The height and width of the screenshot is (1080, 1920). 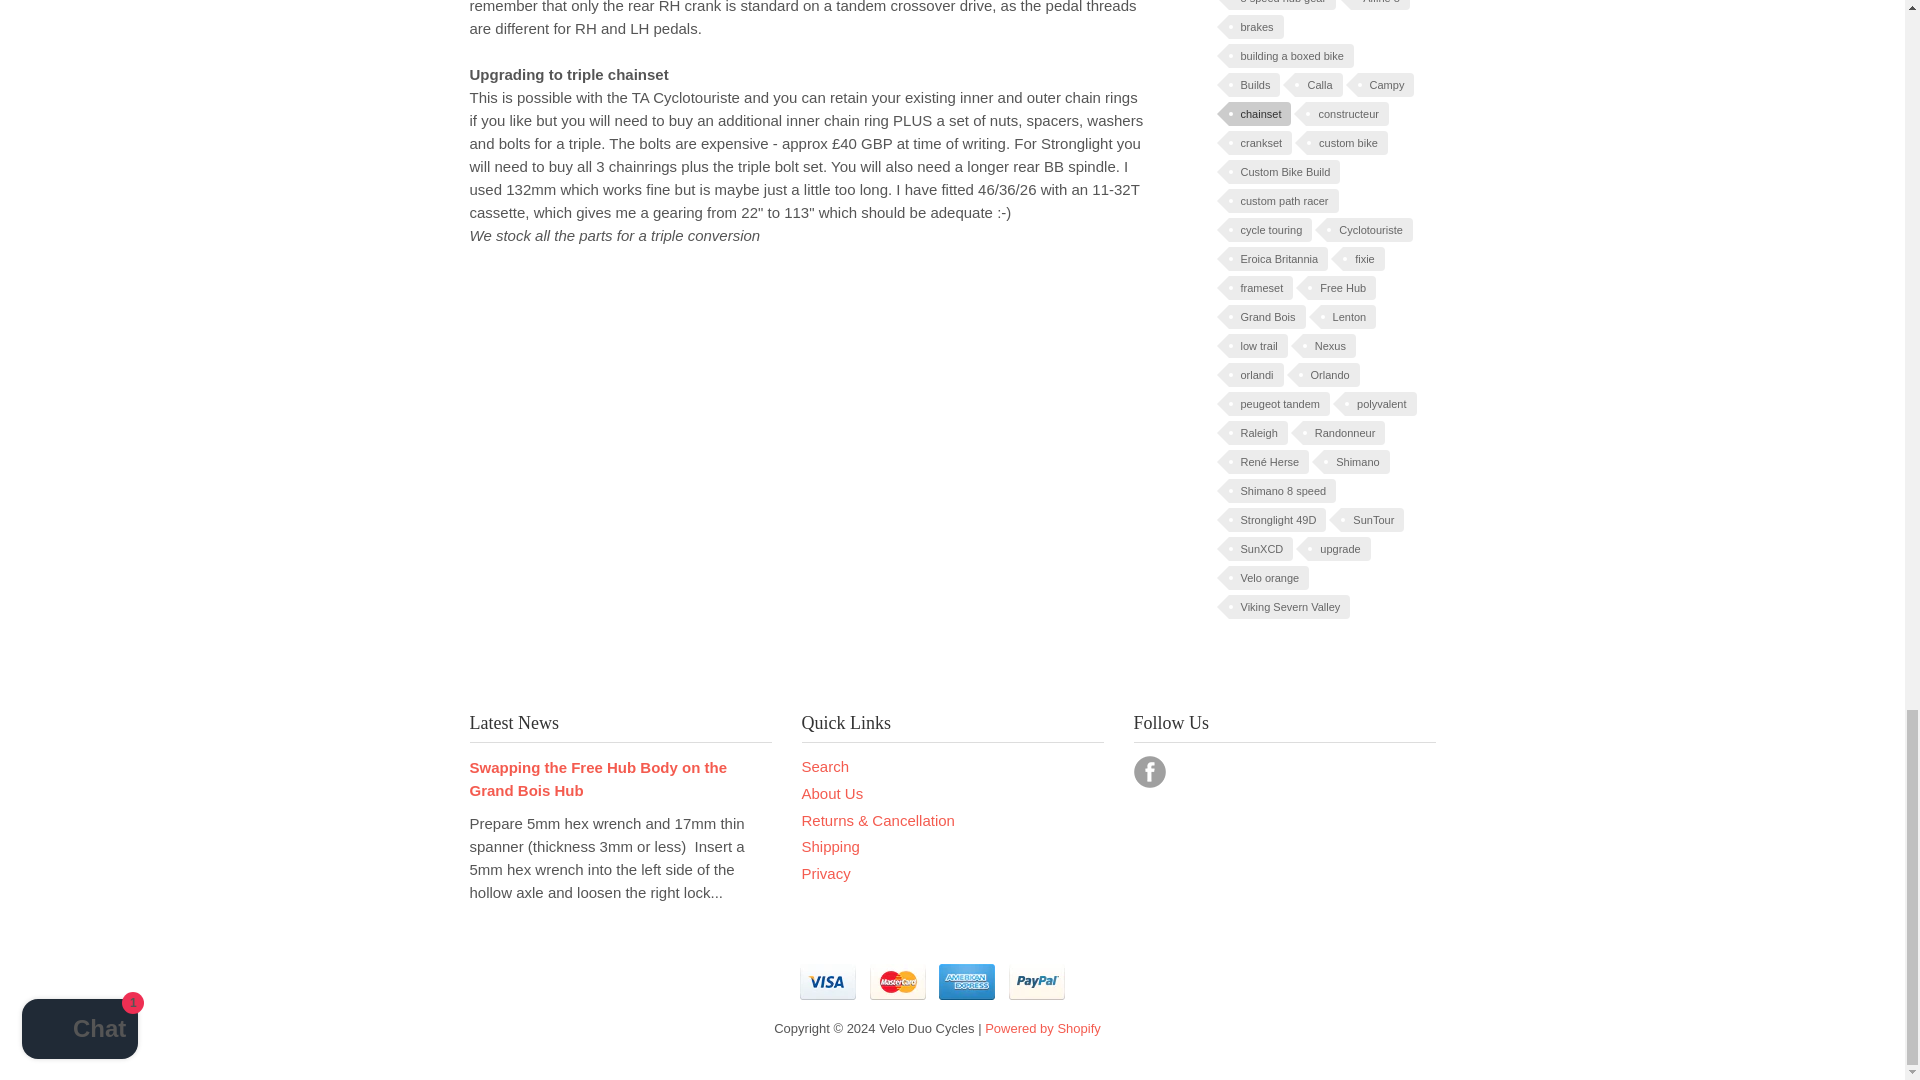 What do you see at coordinates (1348, 142) in the screenshot?
I see `Show articles tagged custom bike` at bounding box center [1348, 142].